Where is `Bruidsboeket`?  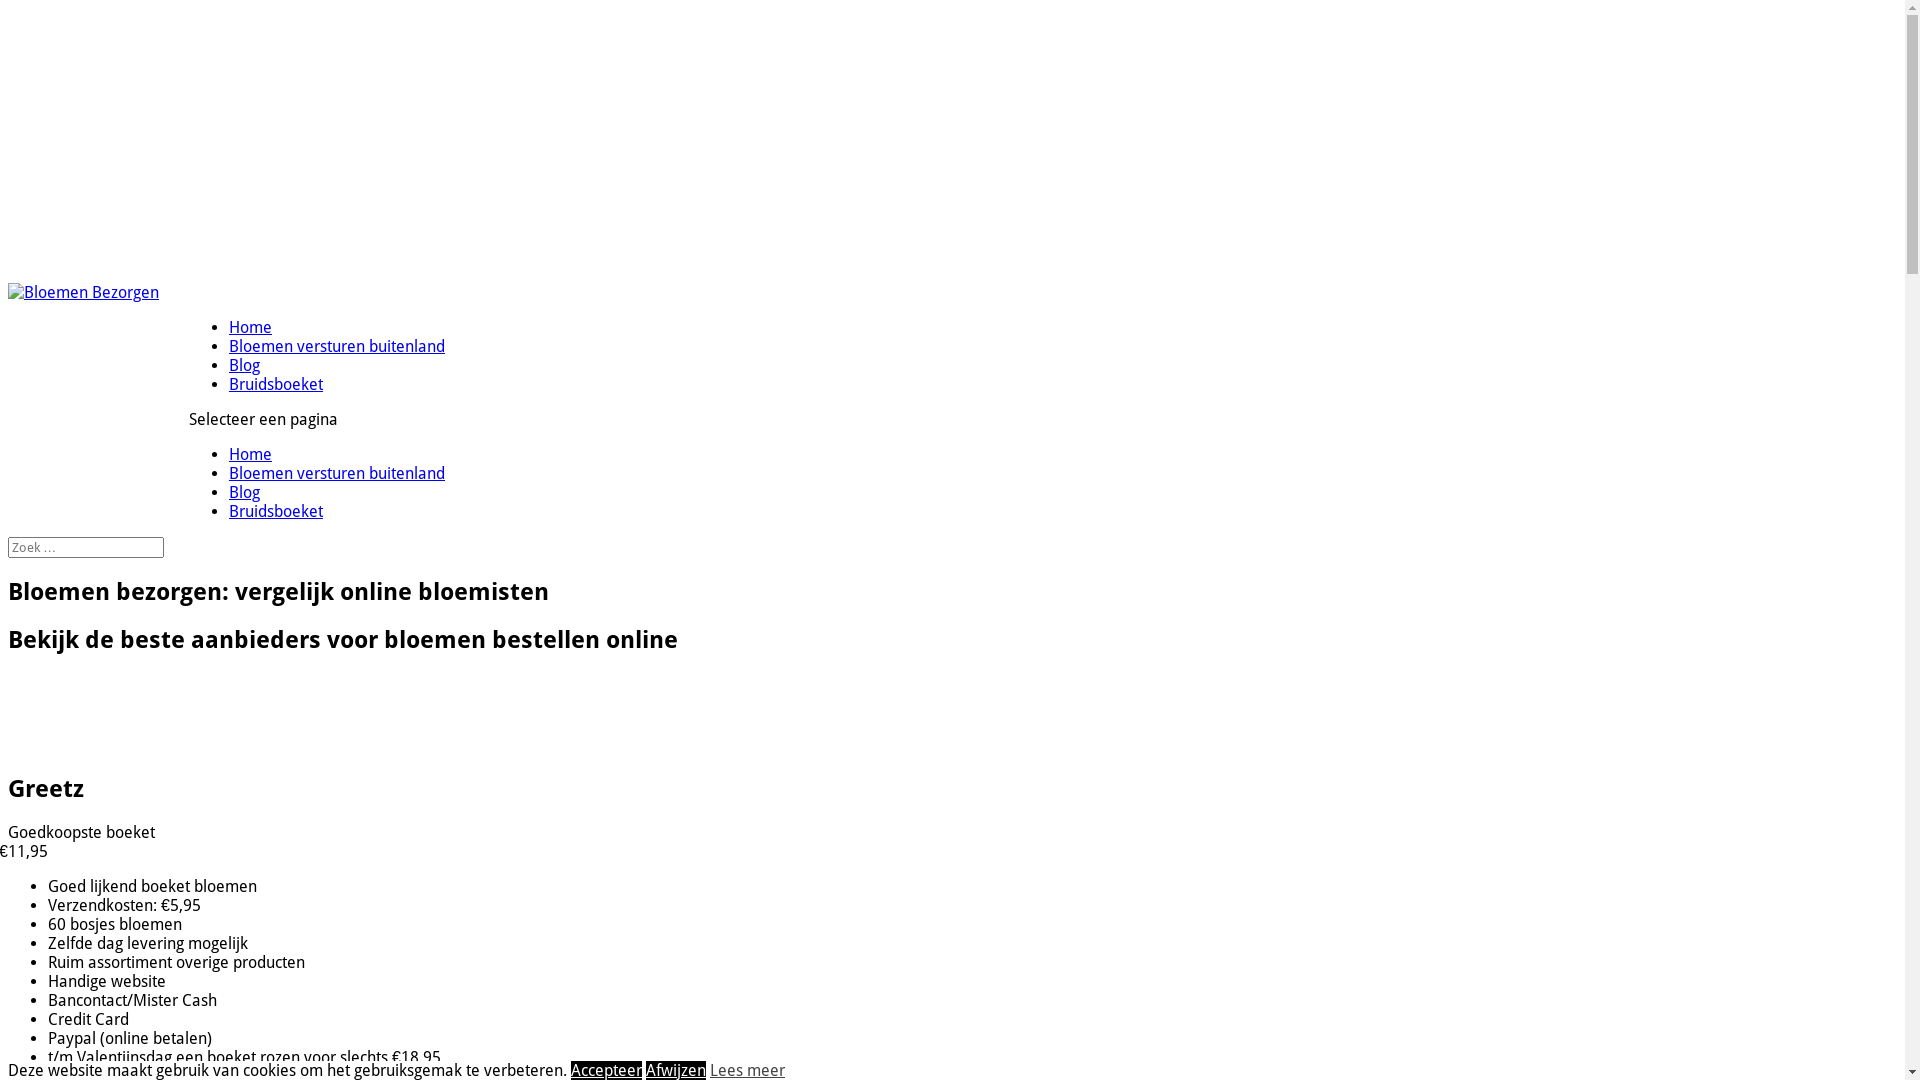
Bruidsboeket is located at coordinates (276, 512).